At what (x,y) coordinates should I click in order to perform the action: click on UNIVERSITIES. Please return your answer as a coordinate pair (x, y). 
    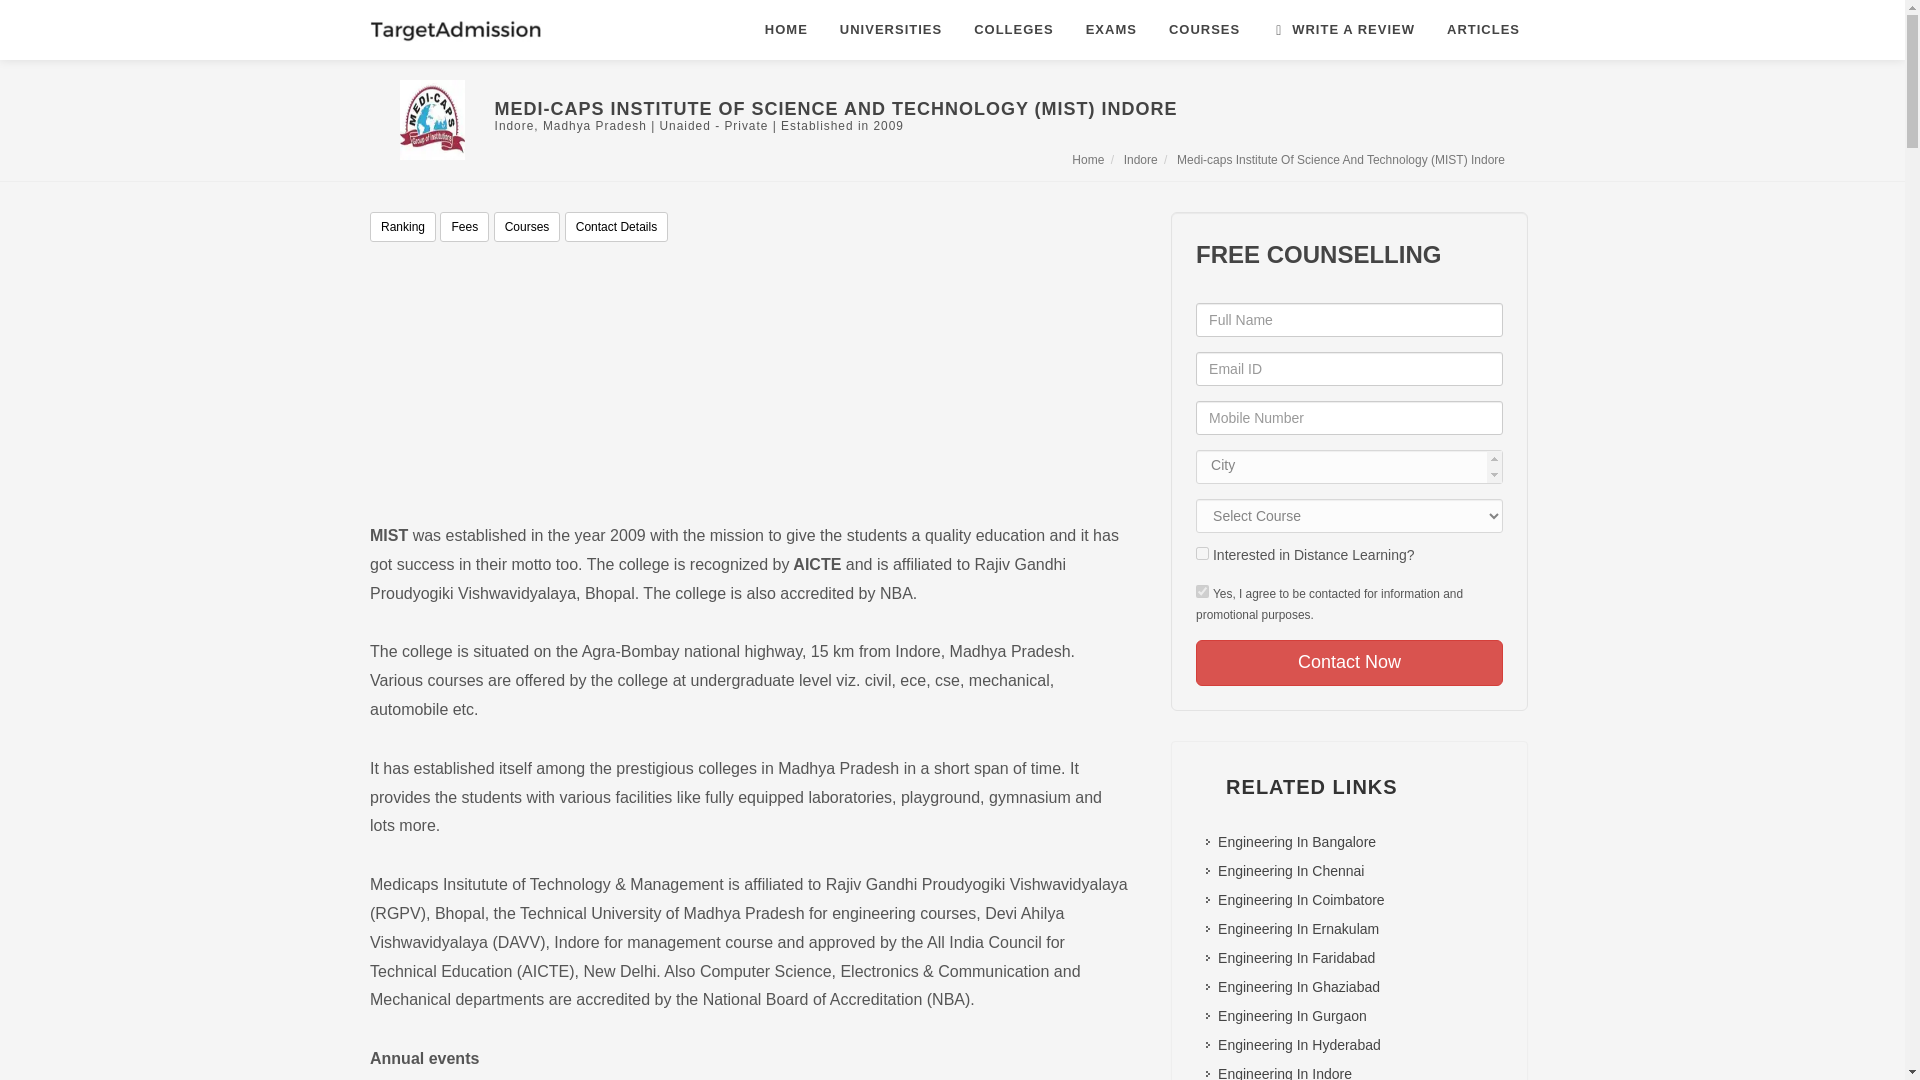
    Looking at the image, I should click on (890, 30).